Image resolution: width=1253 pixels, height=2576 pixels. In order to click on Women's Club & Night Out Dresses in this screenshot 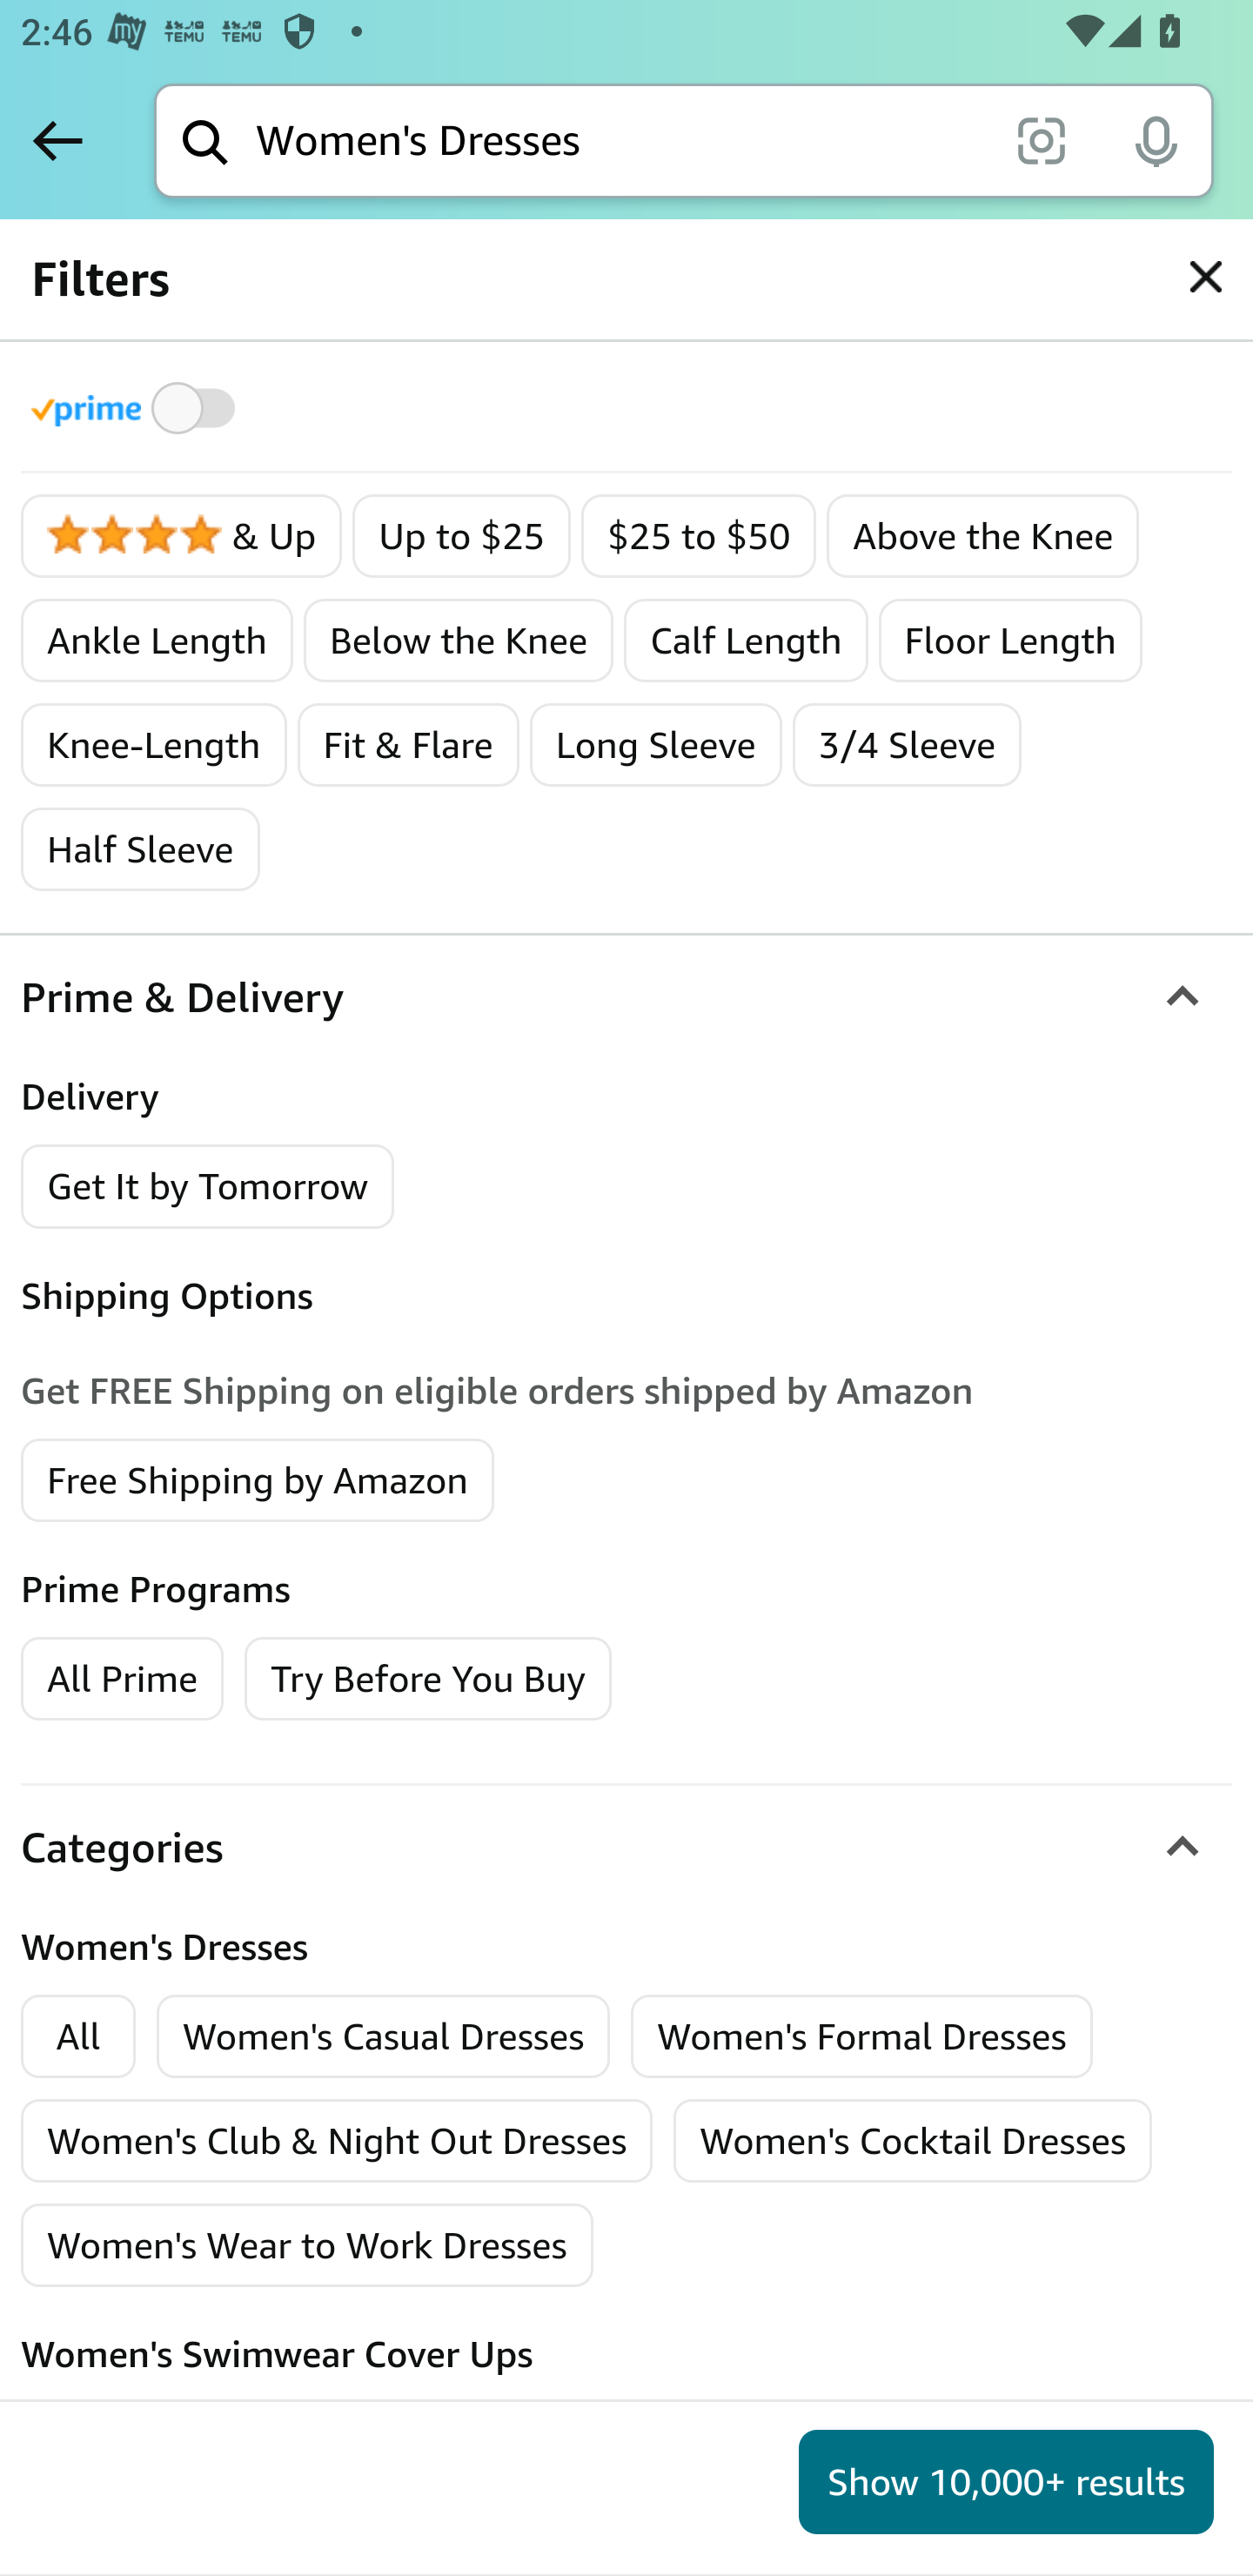, I will do `click(338, 2142)`.